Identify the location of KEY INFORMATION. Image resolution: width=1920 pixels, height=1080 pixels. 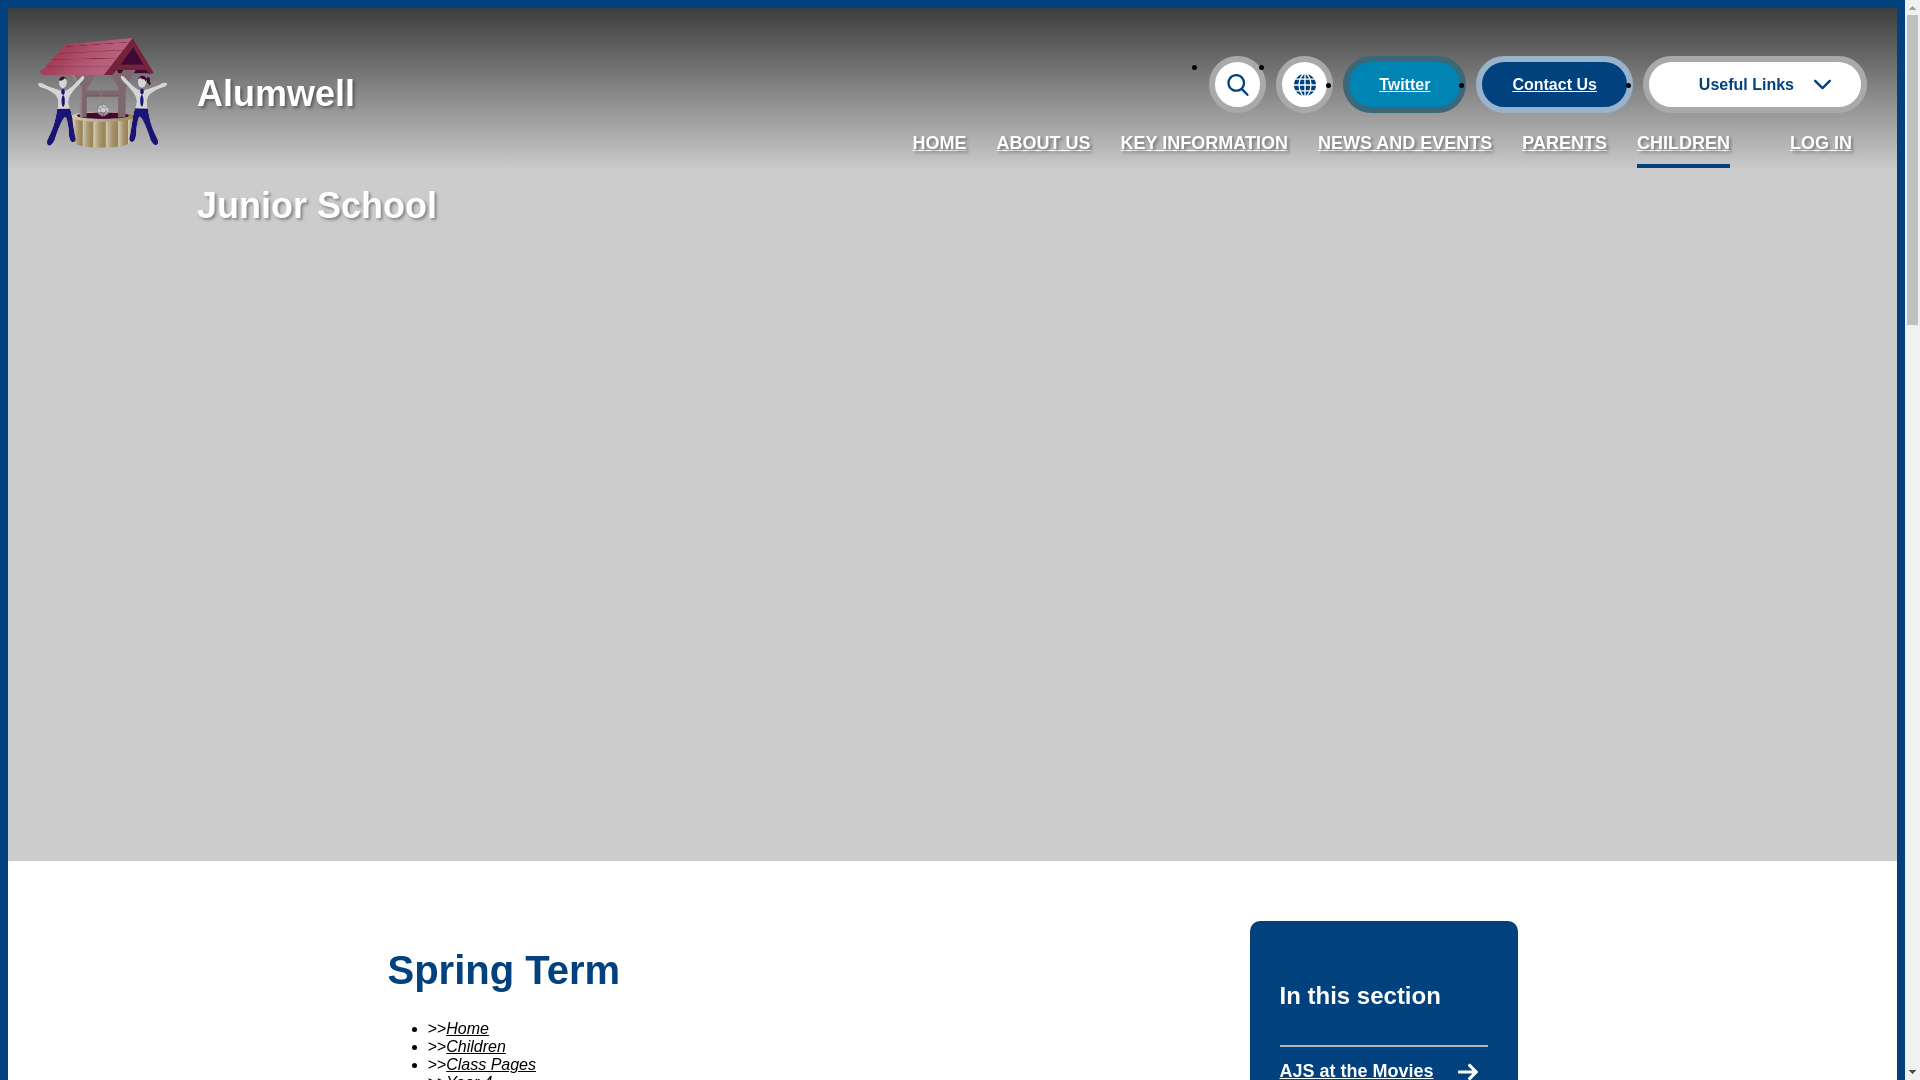
(1204, 146).